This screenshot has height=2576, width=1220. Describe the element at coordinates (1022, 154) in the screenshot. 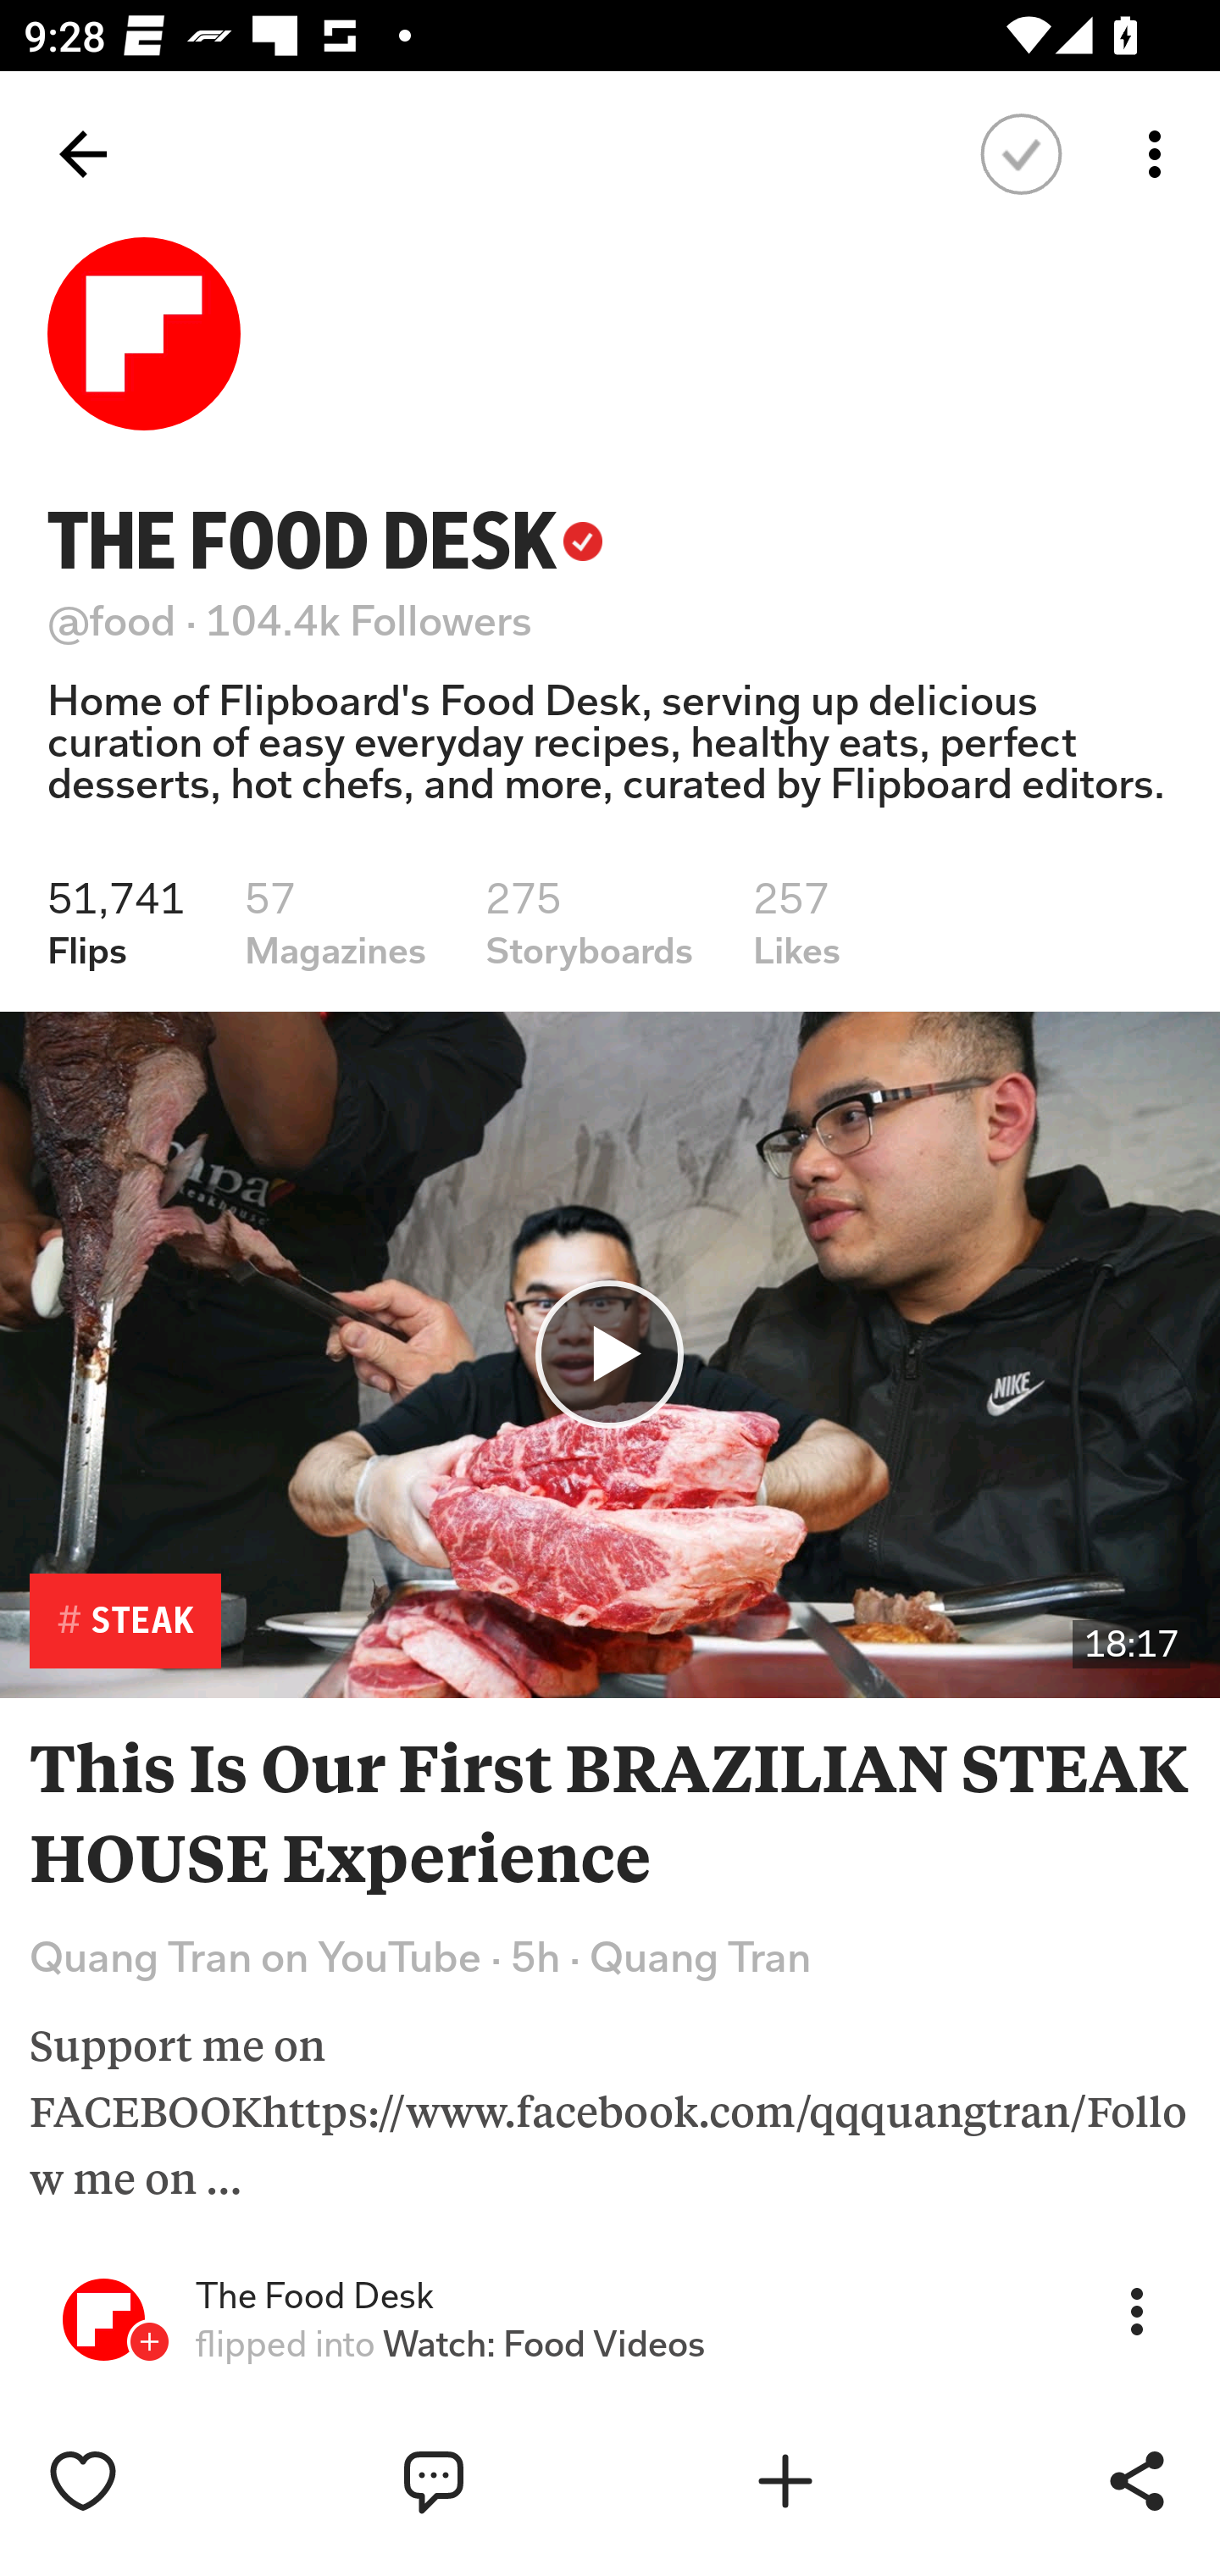

I see `Following` at that location.